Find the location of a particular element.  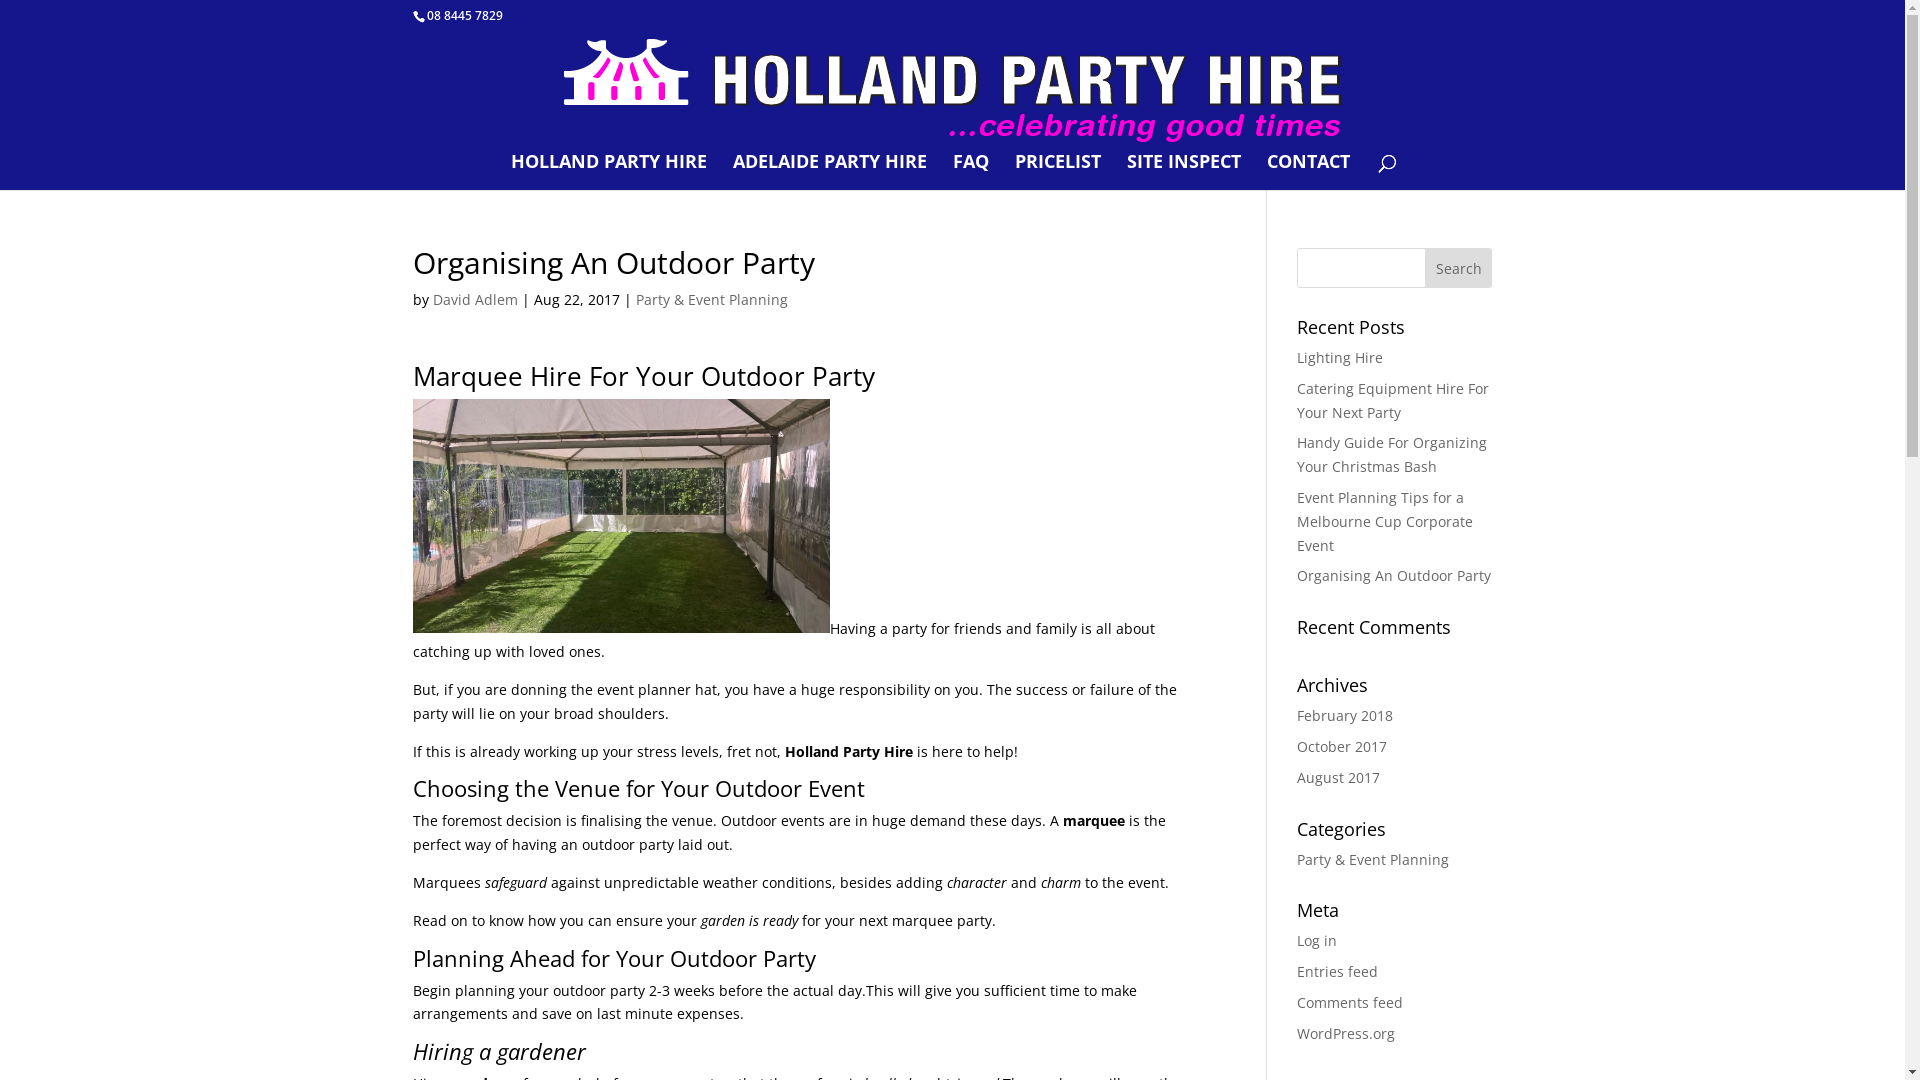

HOLLAND PARTY HIRE is located at coordinates (609, 172).